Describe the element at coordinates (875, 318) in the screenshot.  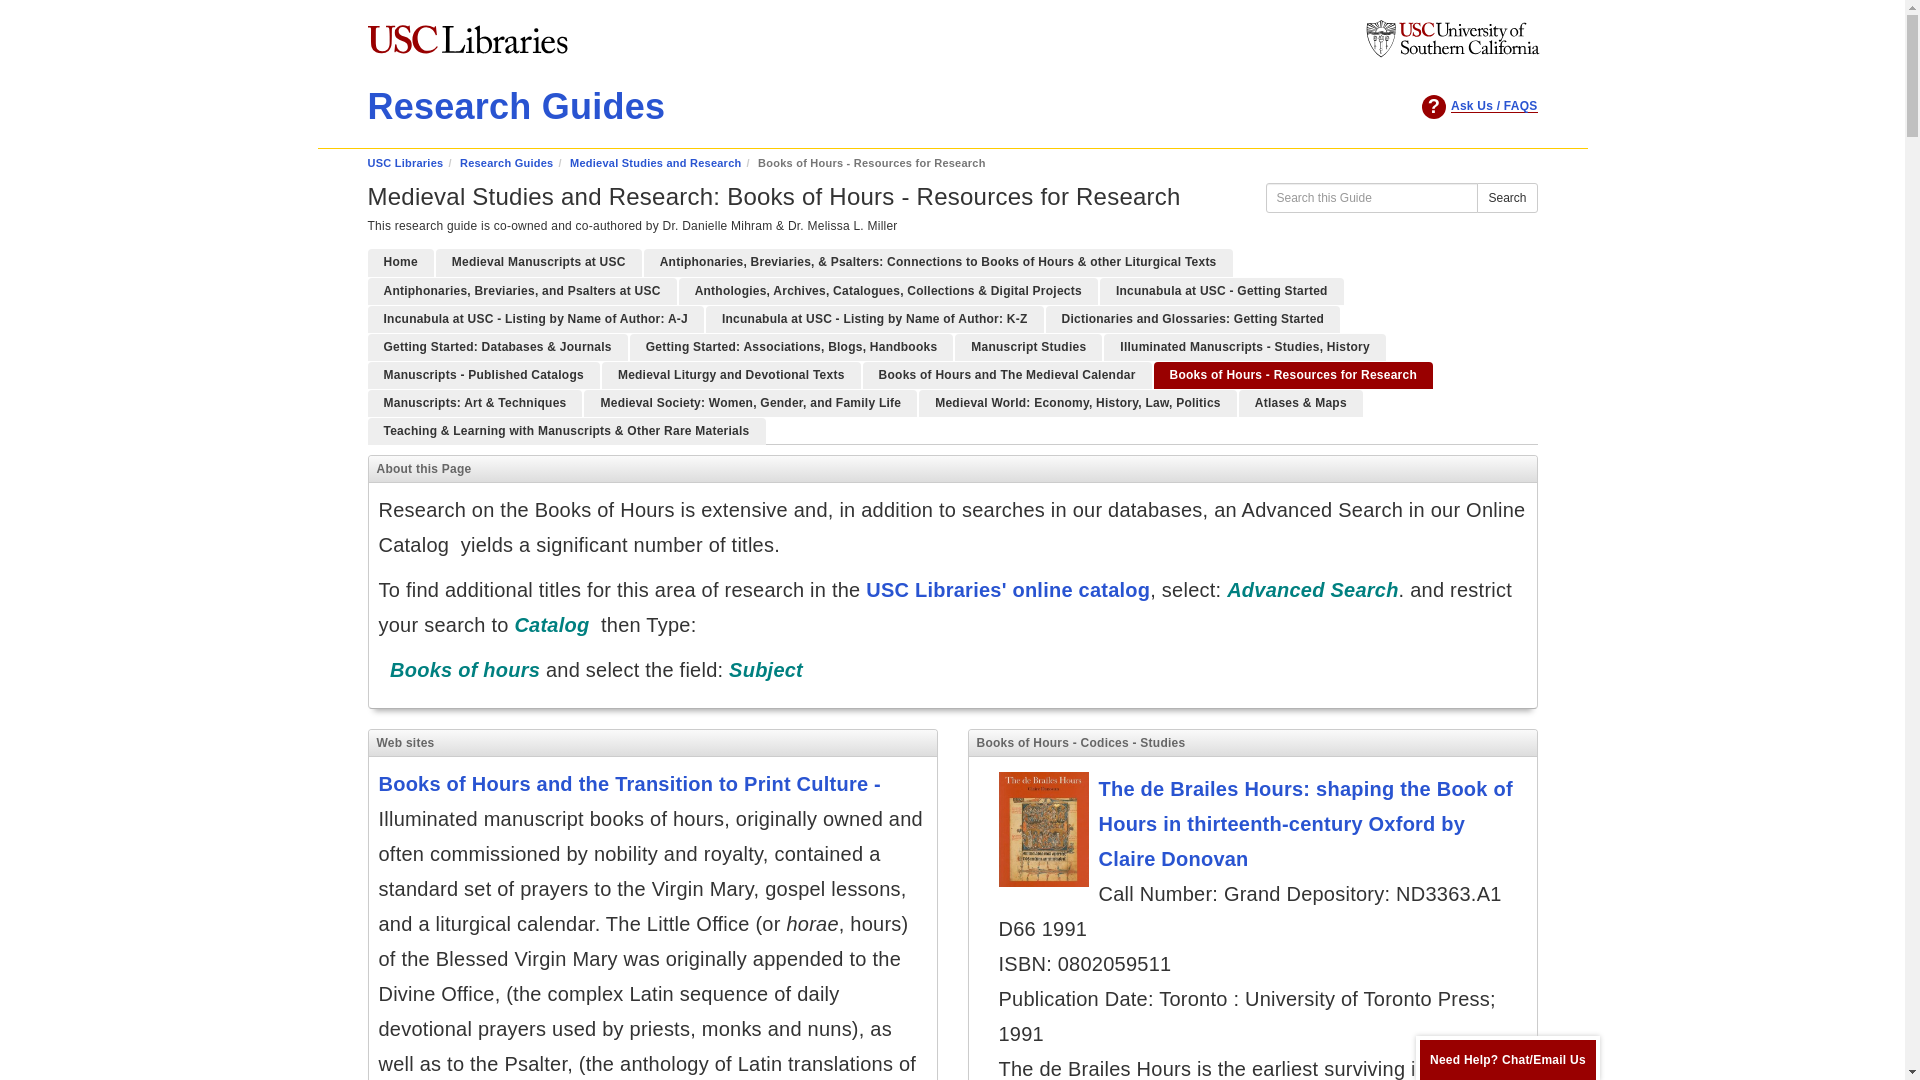
I see `Incunabula at USC - Listing by Name of Author: K-Z` at that location.